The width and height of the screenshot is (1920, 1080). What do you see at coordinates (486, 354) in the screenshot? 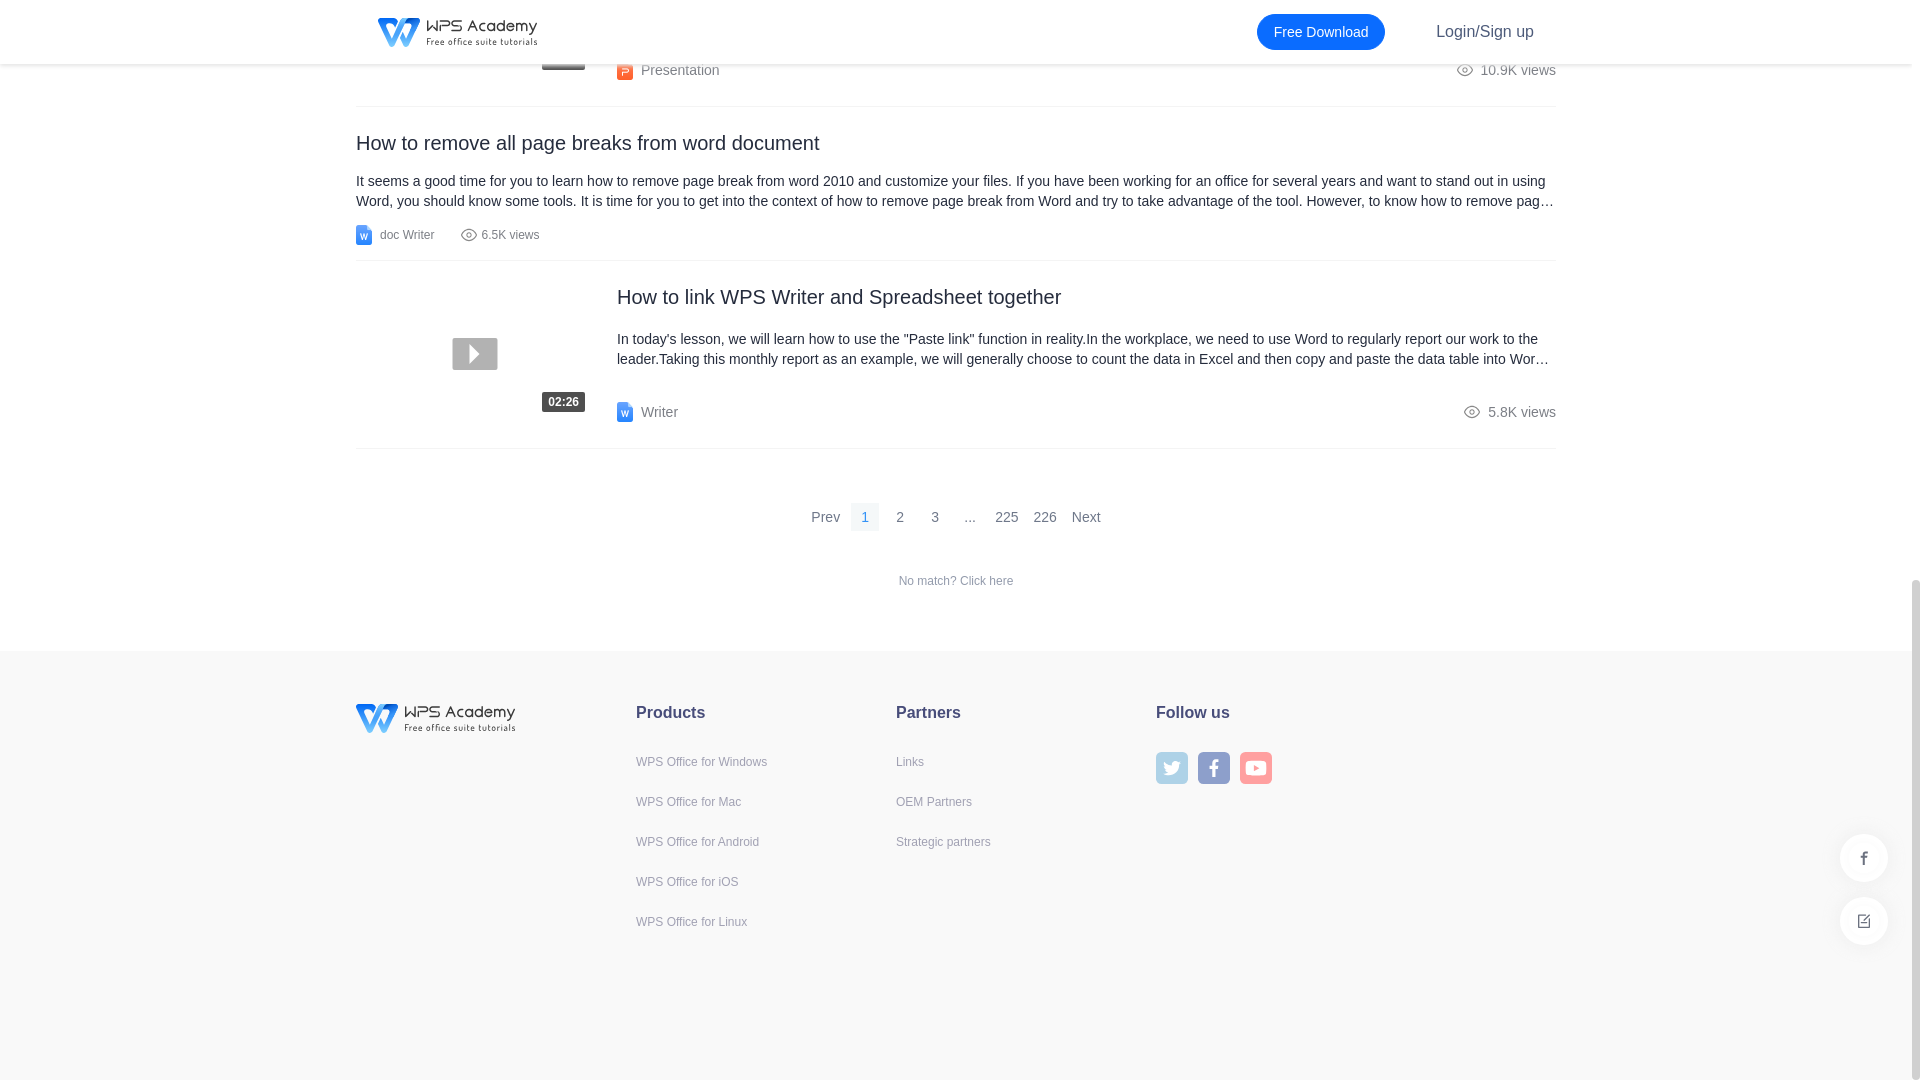
I see `WPS Office for Mac` at bounding box center [486, 354].